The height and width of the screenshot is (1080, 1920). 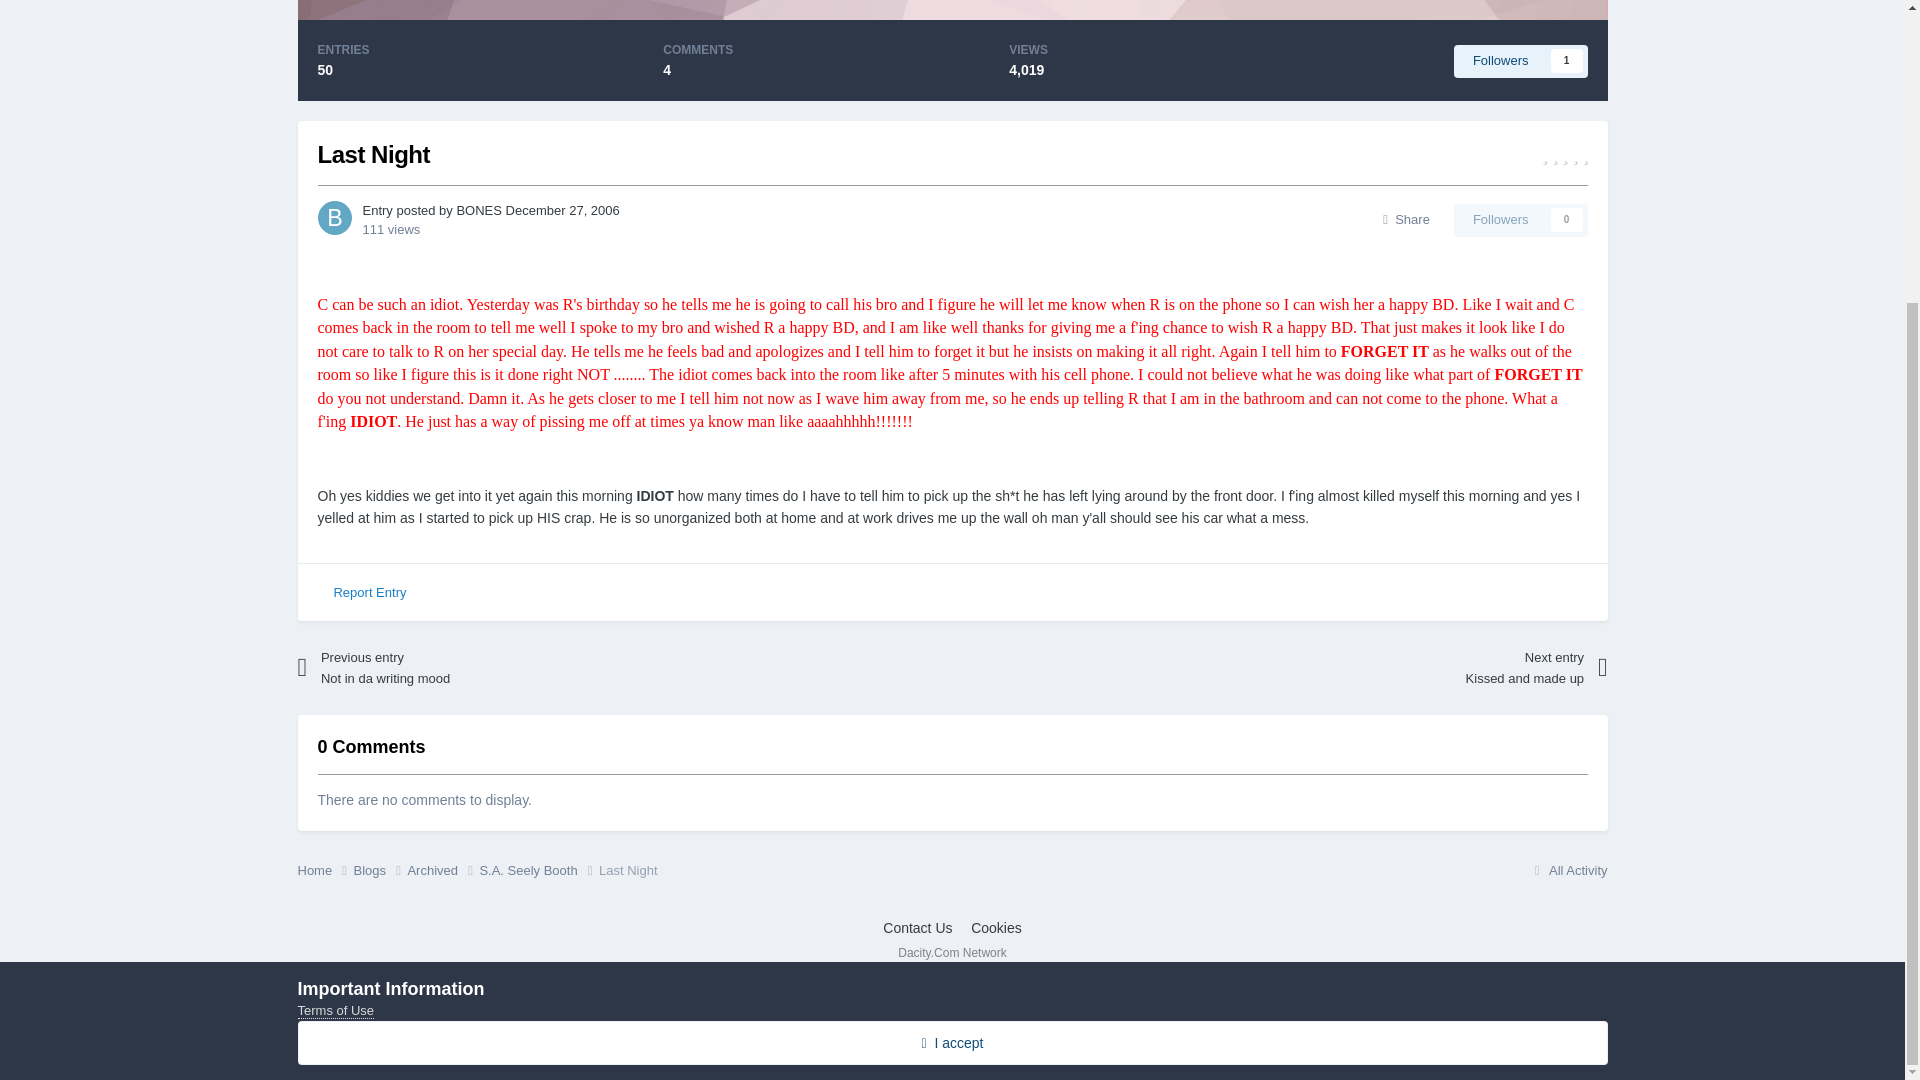 What do you see at coordinates (1520, 220) in the screenshot?
I see `Sign in to follow this` at bounding box center [1520, 220].